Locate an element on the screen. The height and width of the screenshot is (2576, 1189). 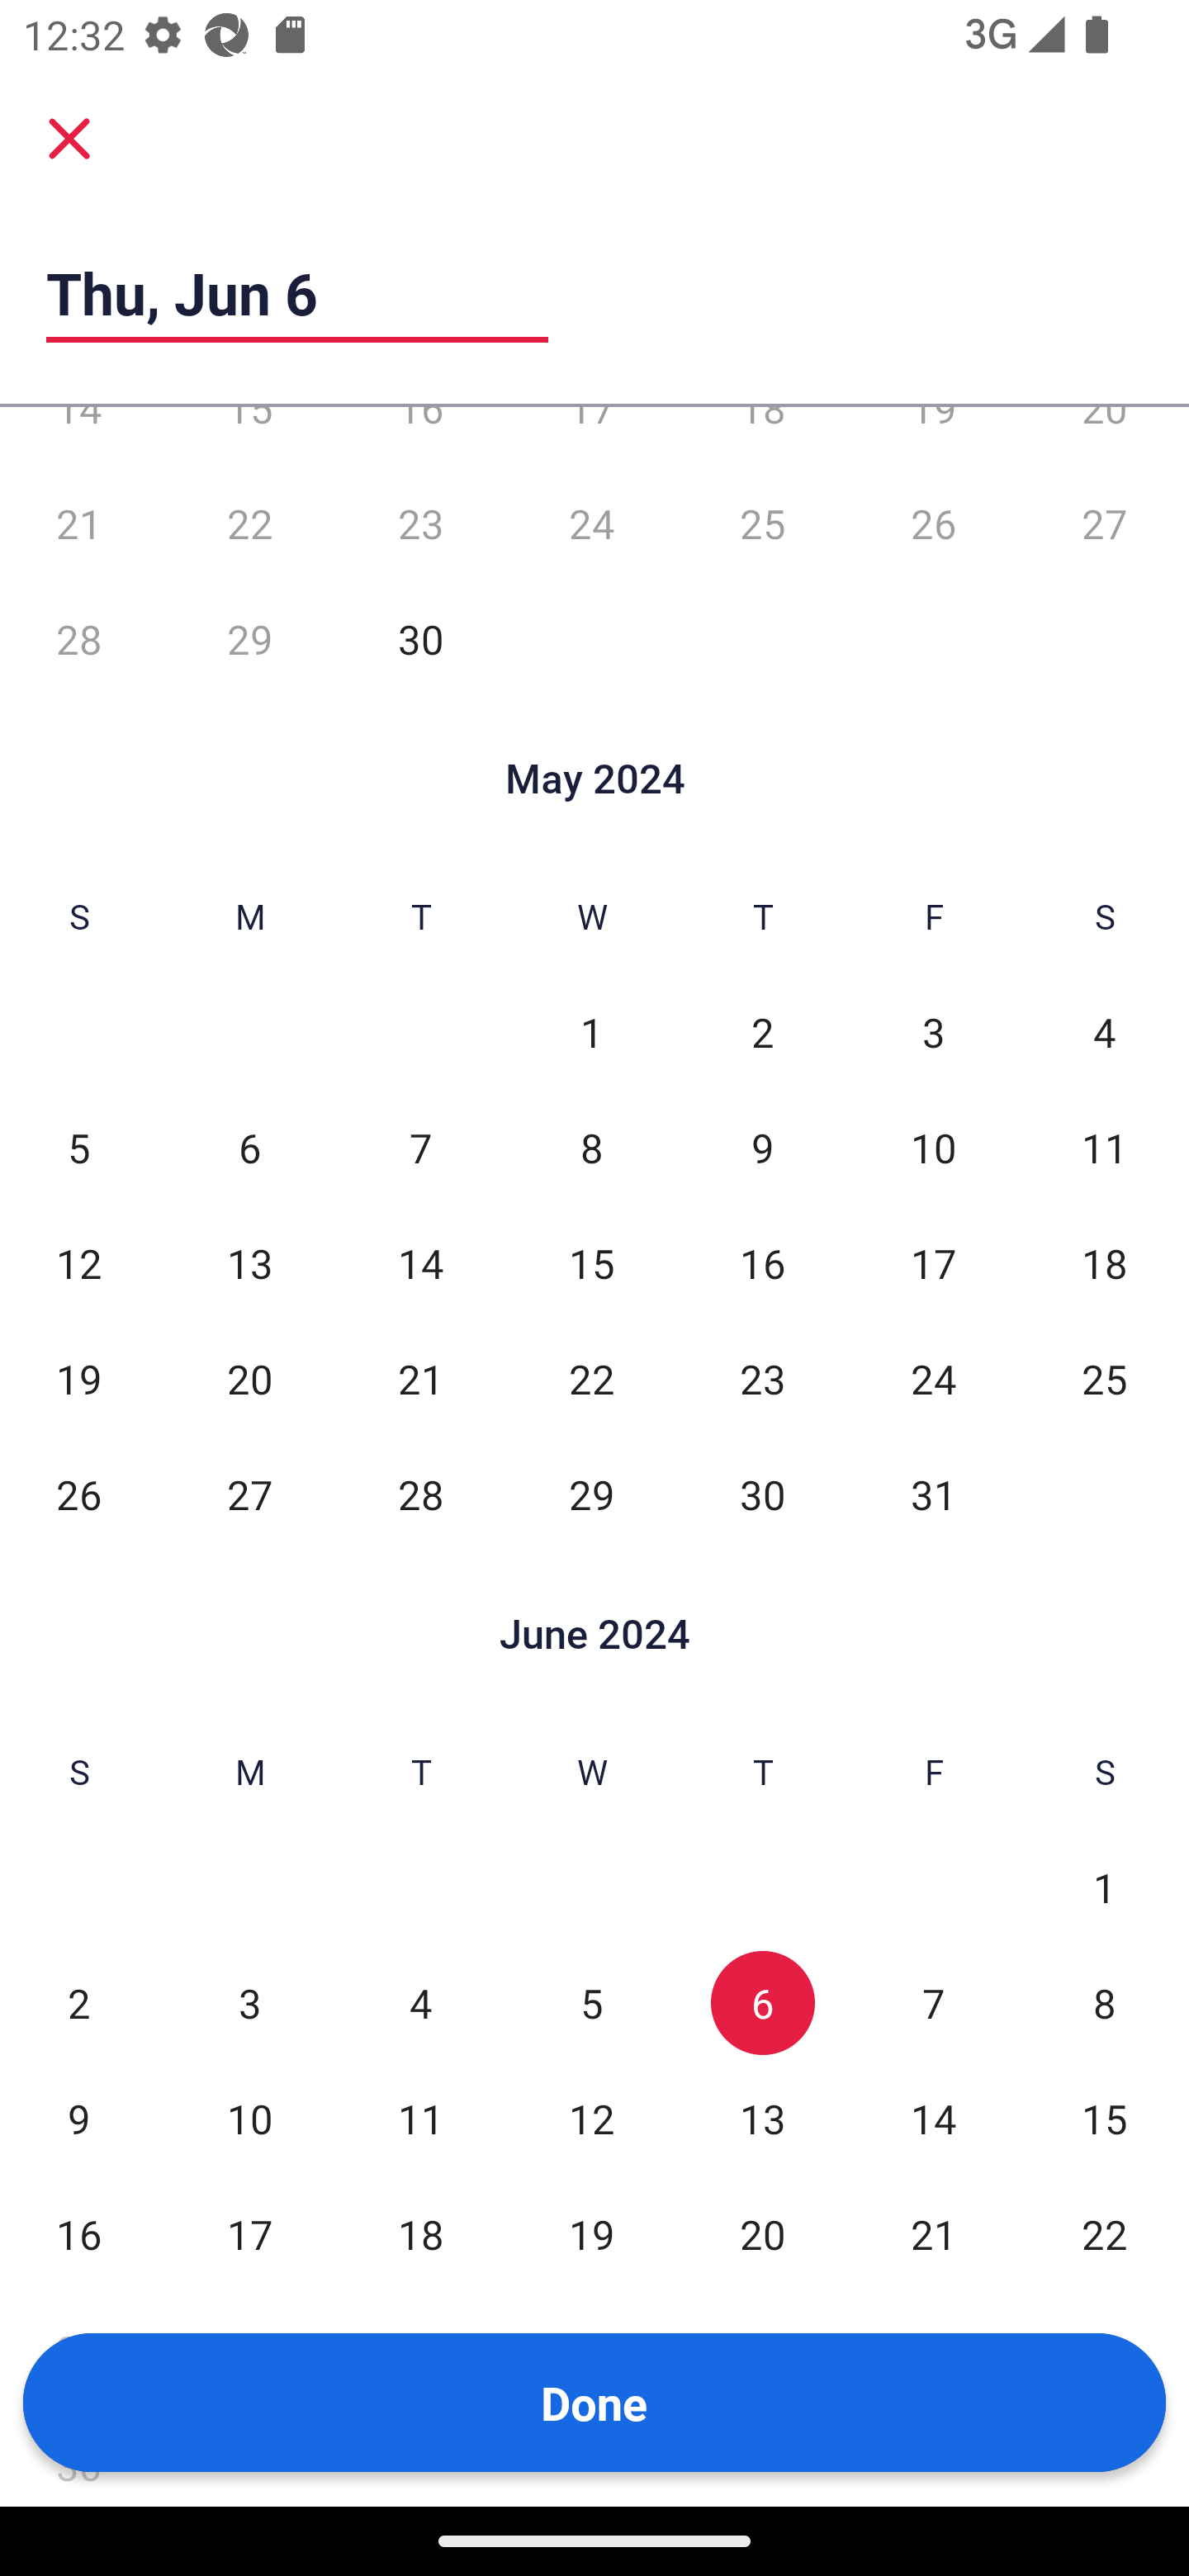
11 Sat, May 11, Not Selected is located at coordinates (1105, 1148).